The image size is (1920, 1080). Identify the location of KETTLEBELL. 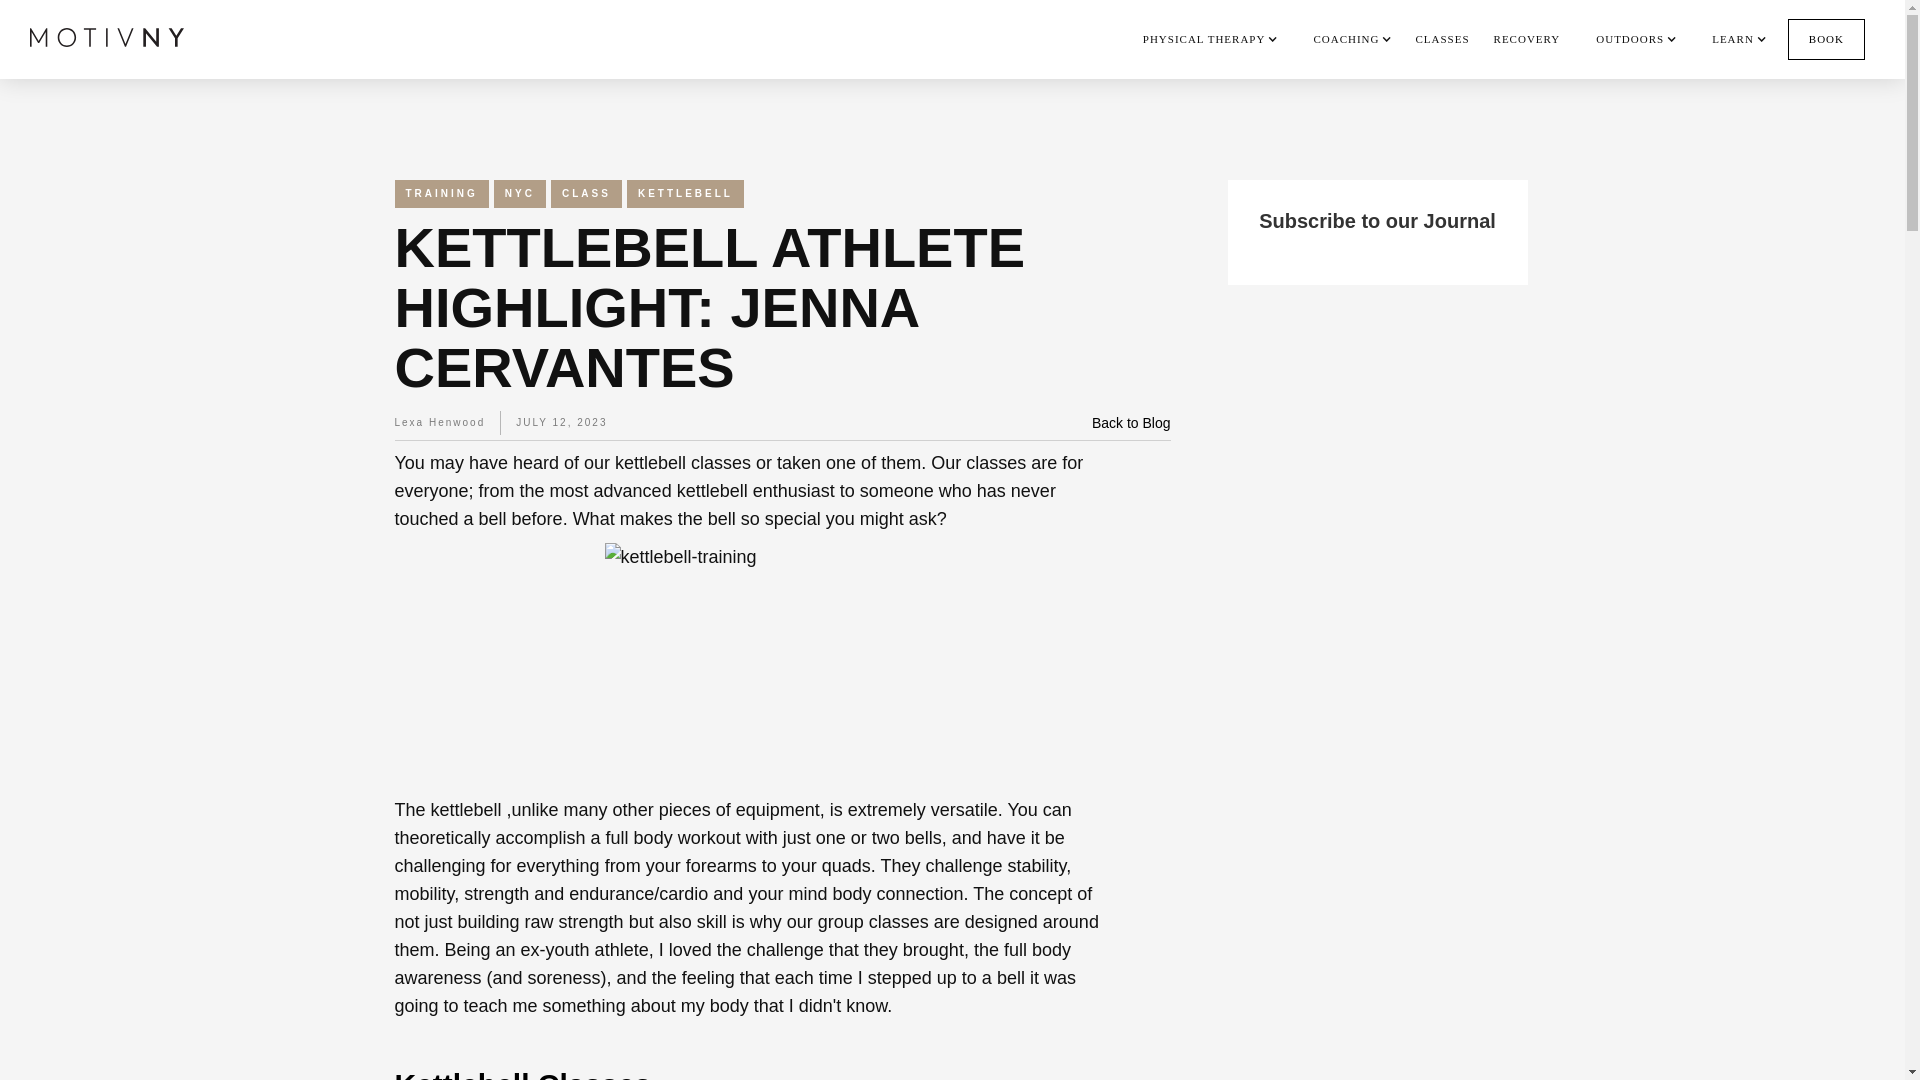
(686, 194).